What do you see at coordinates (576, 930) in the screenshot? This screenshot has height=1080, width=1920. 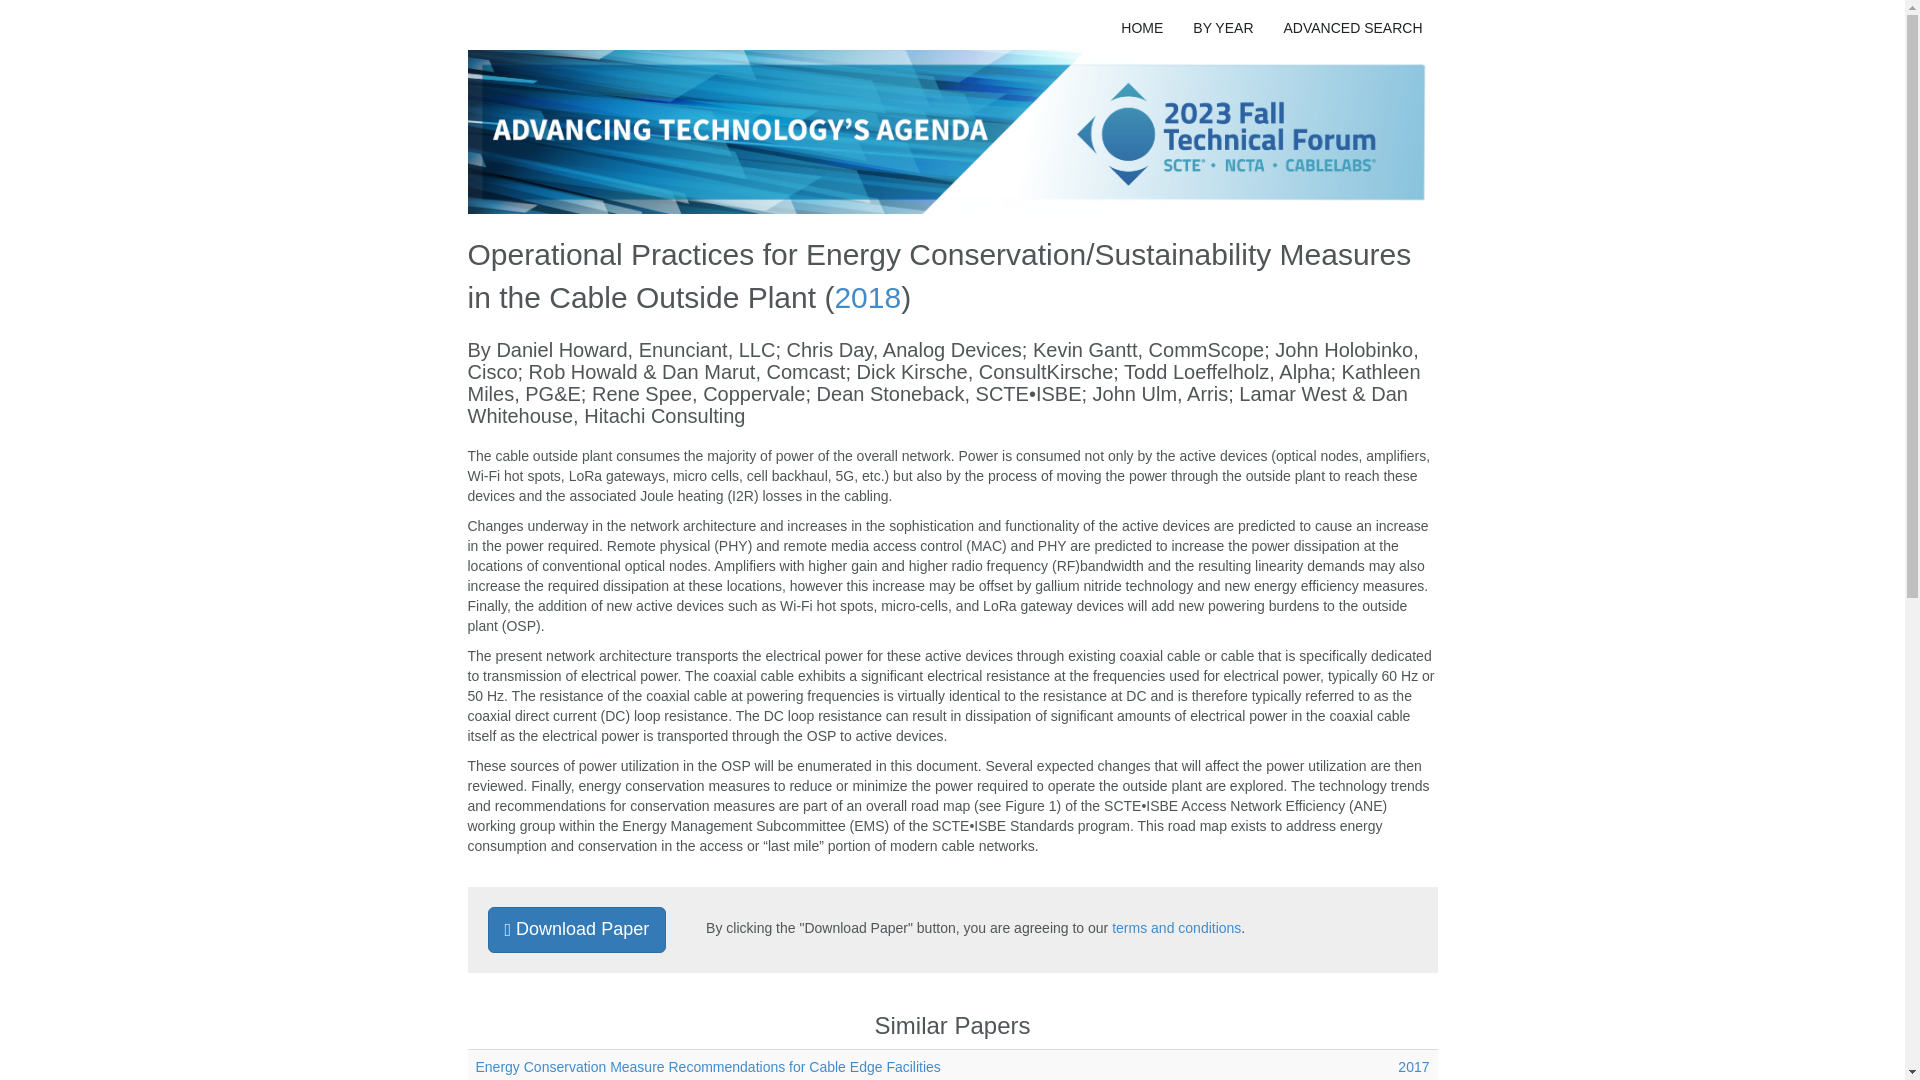 I see `Download Paper` at bounding box center [576, 930].